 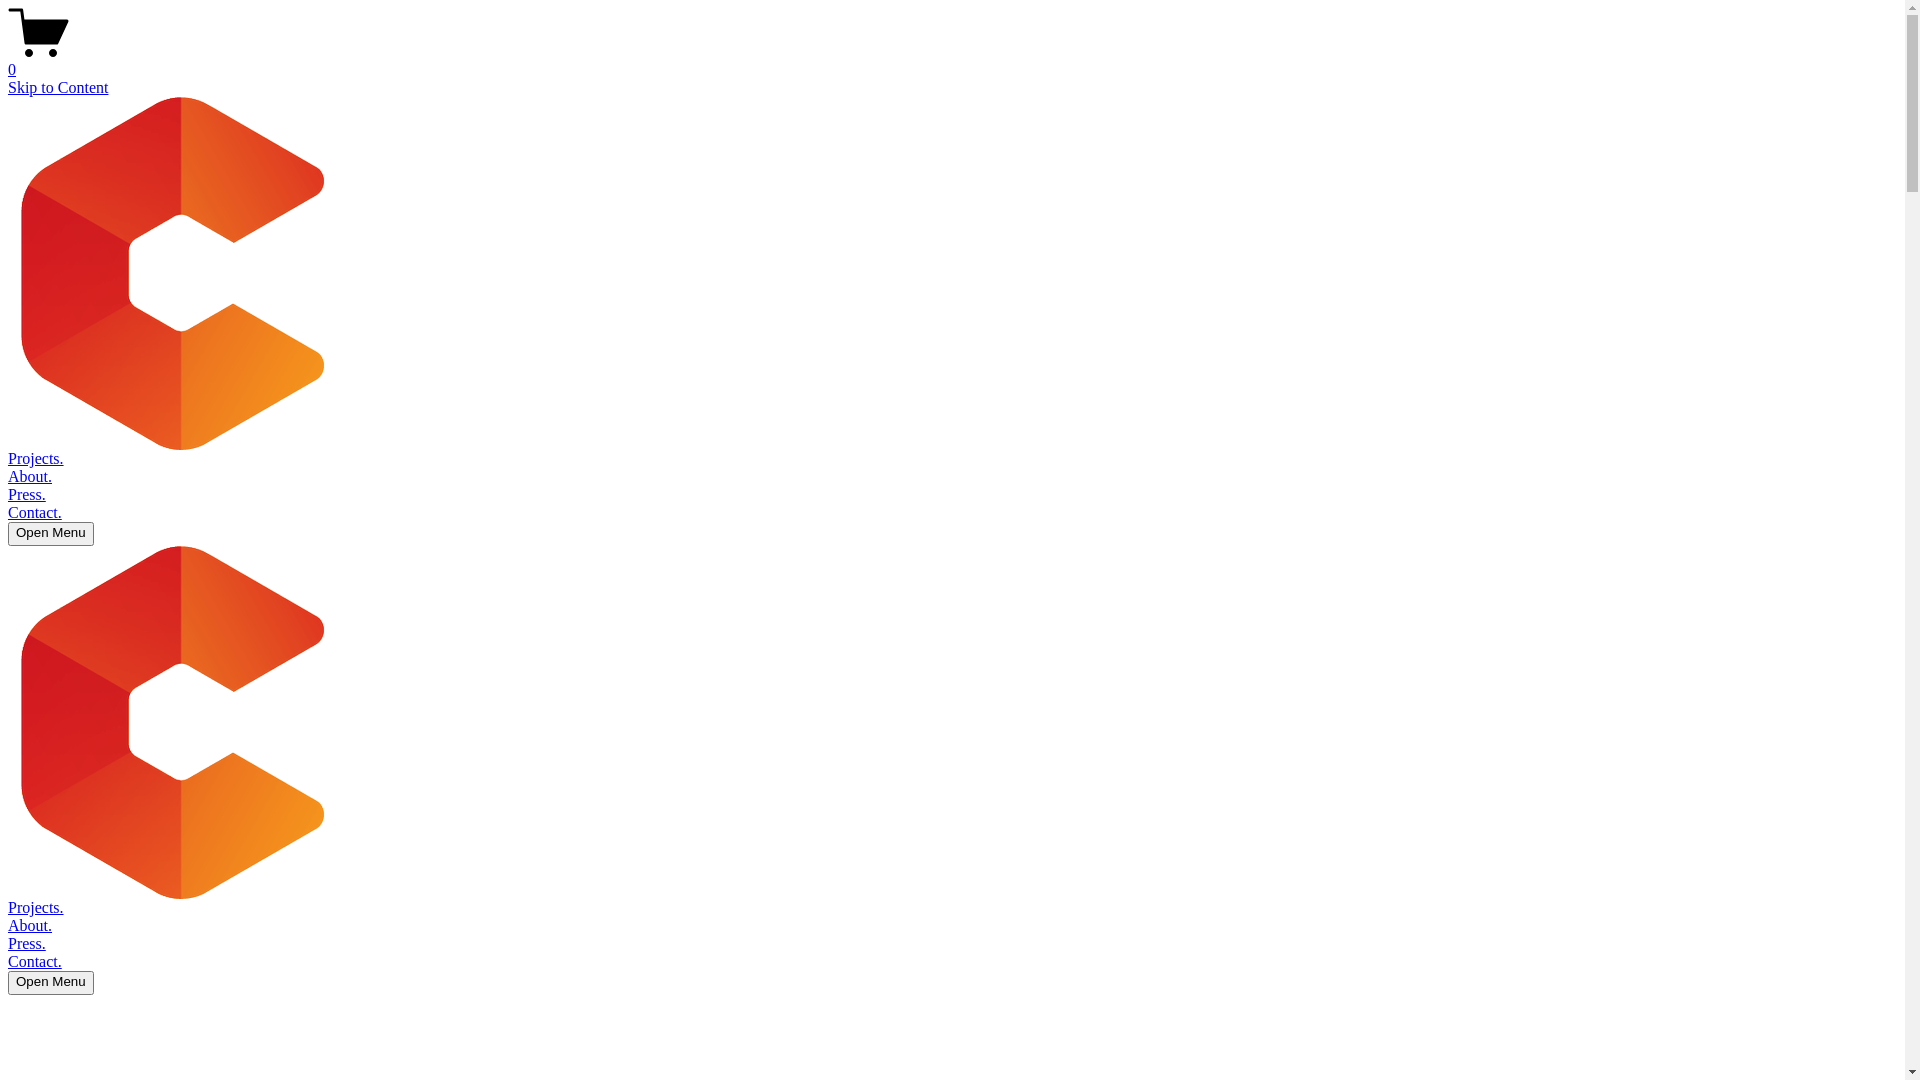 What do you see at coordinates (51, 983) in the screenshot?
I see `Open Menu` at bounding box center [51, 983].